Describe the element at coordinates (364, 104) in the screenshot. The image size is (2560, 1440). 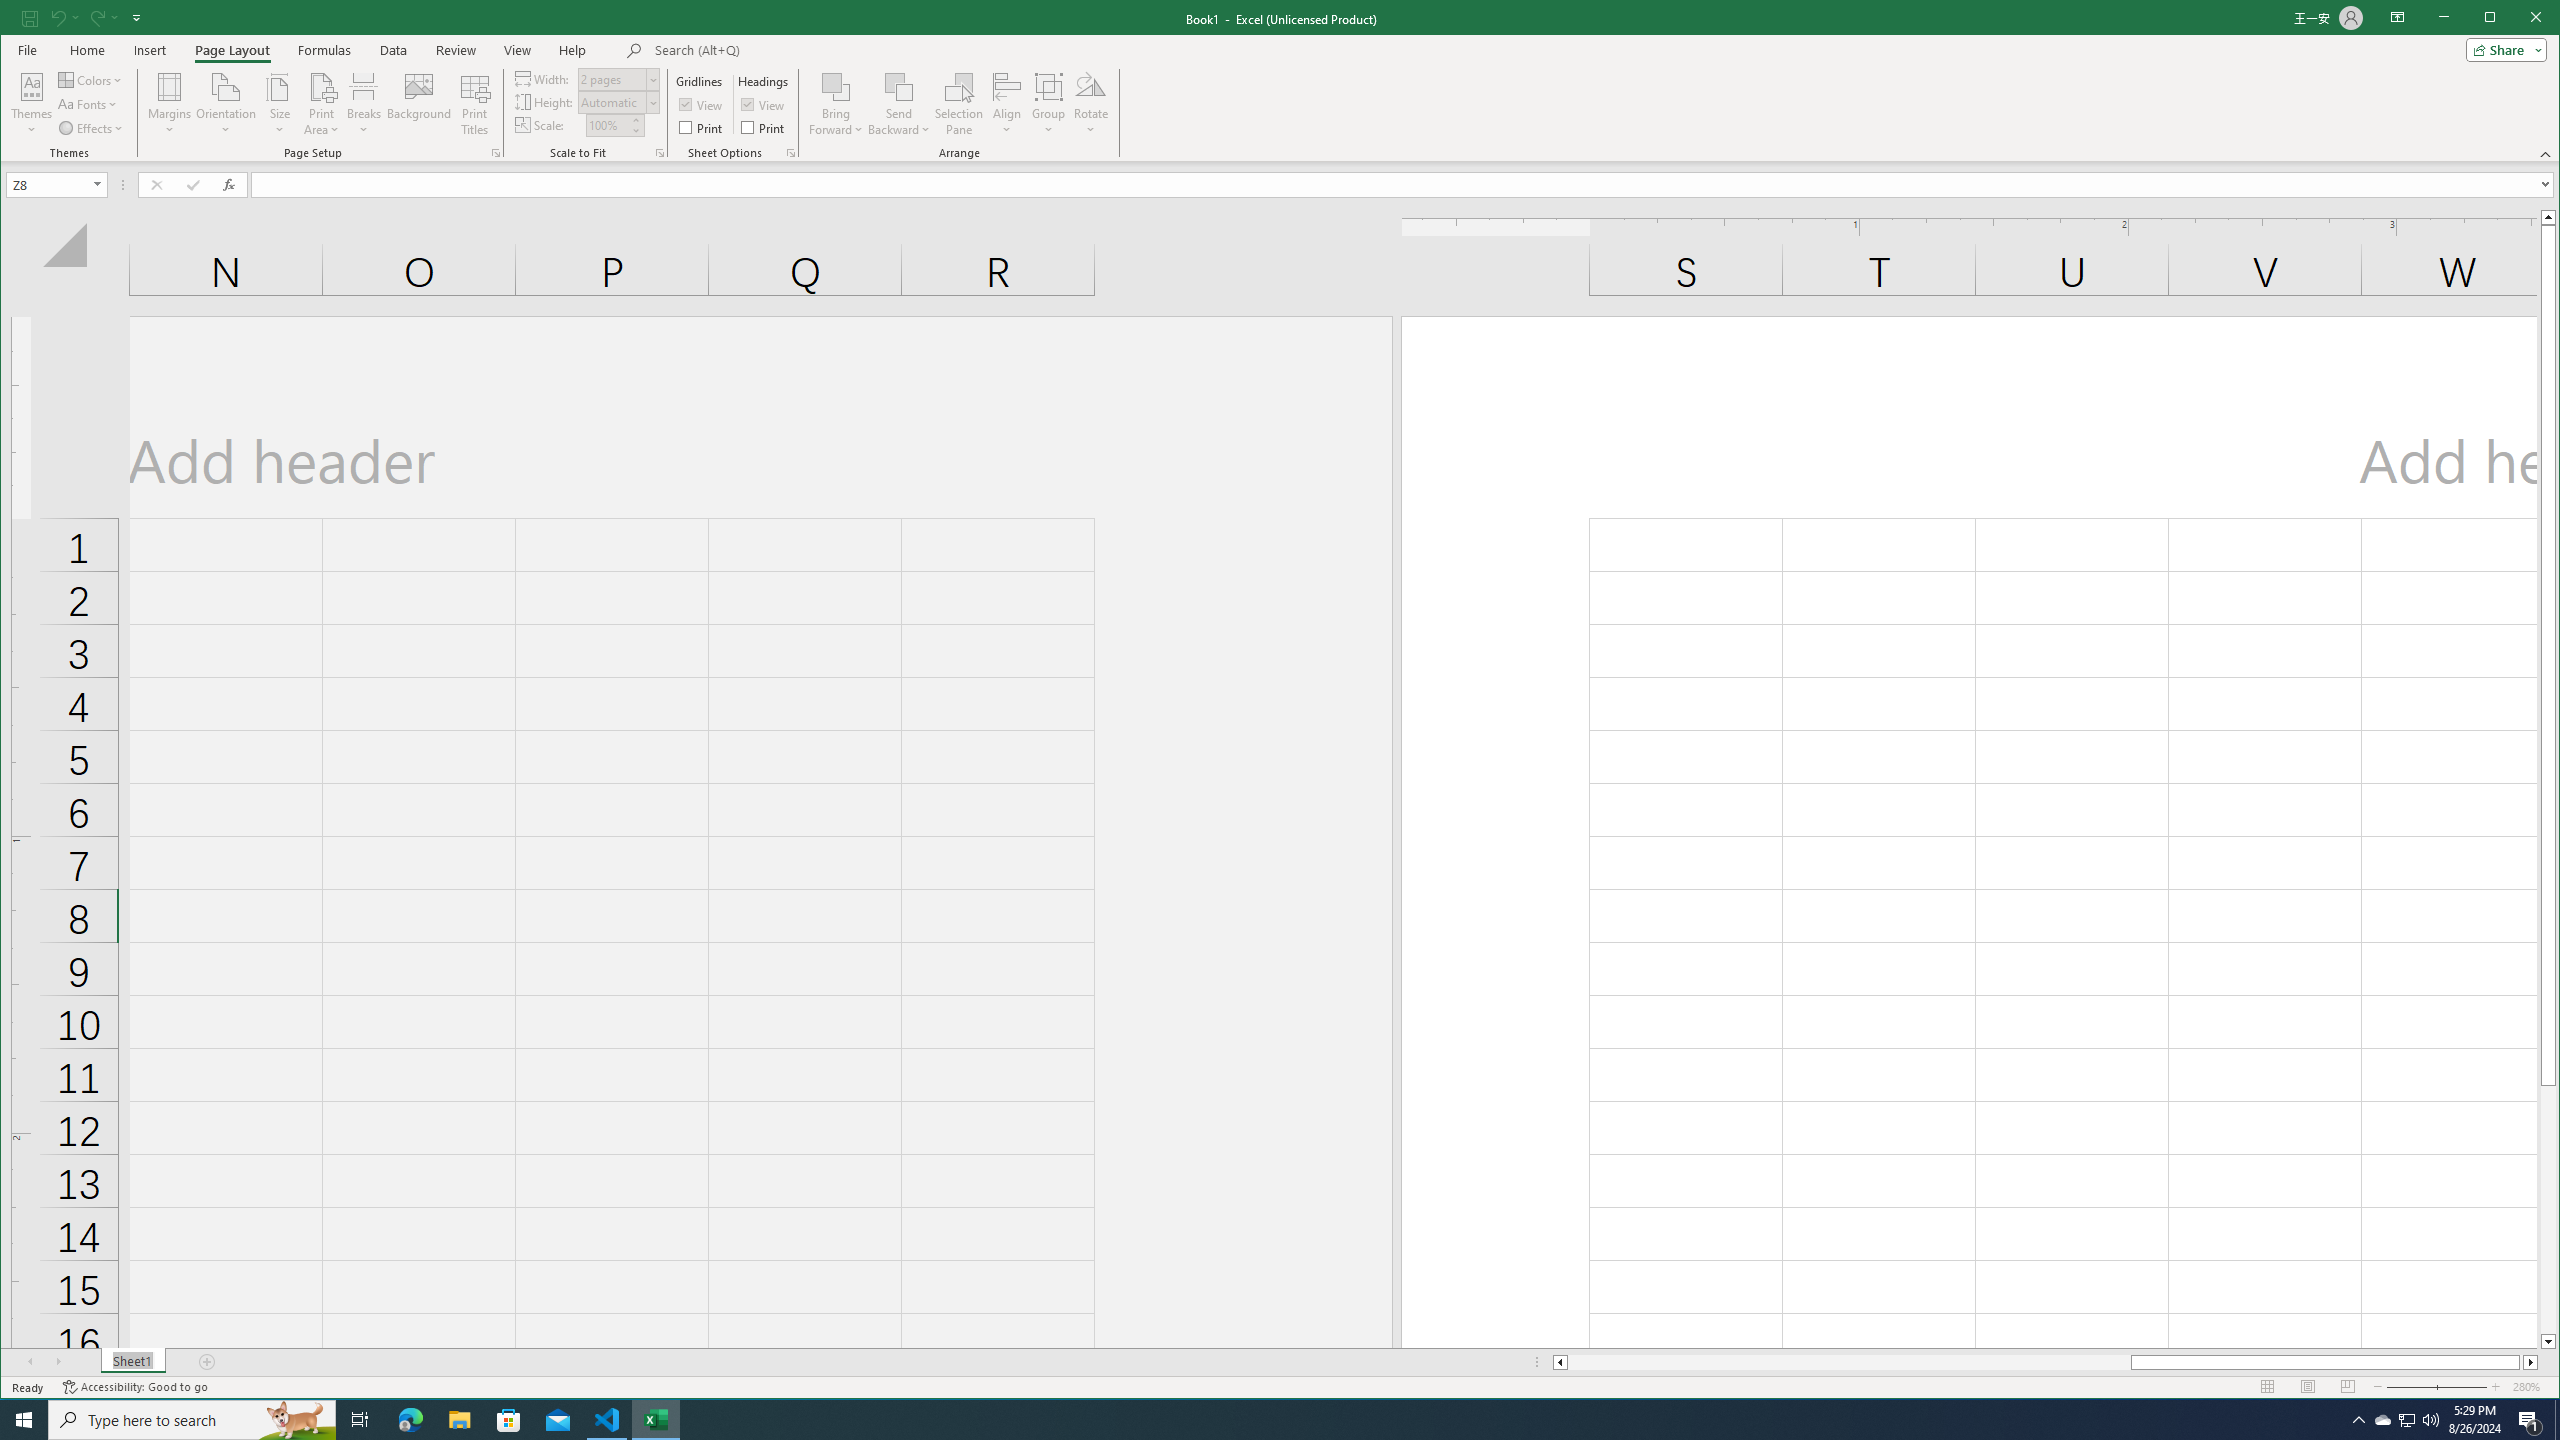
I see `Breaks` at that location.